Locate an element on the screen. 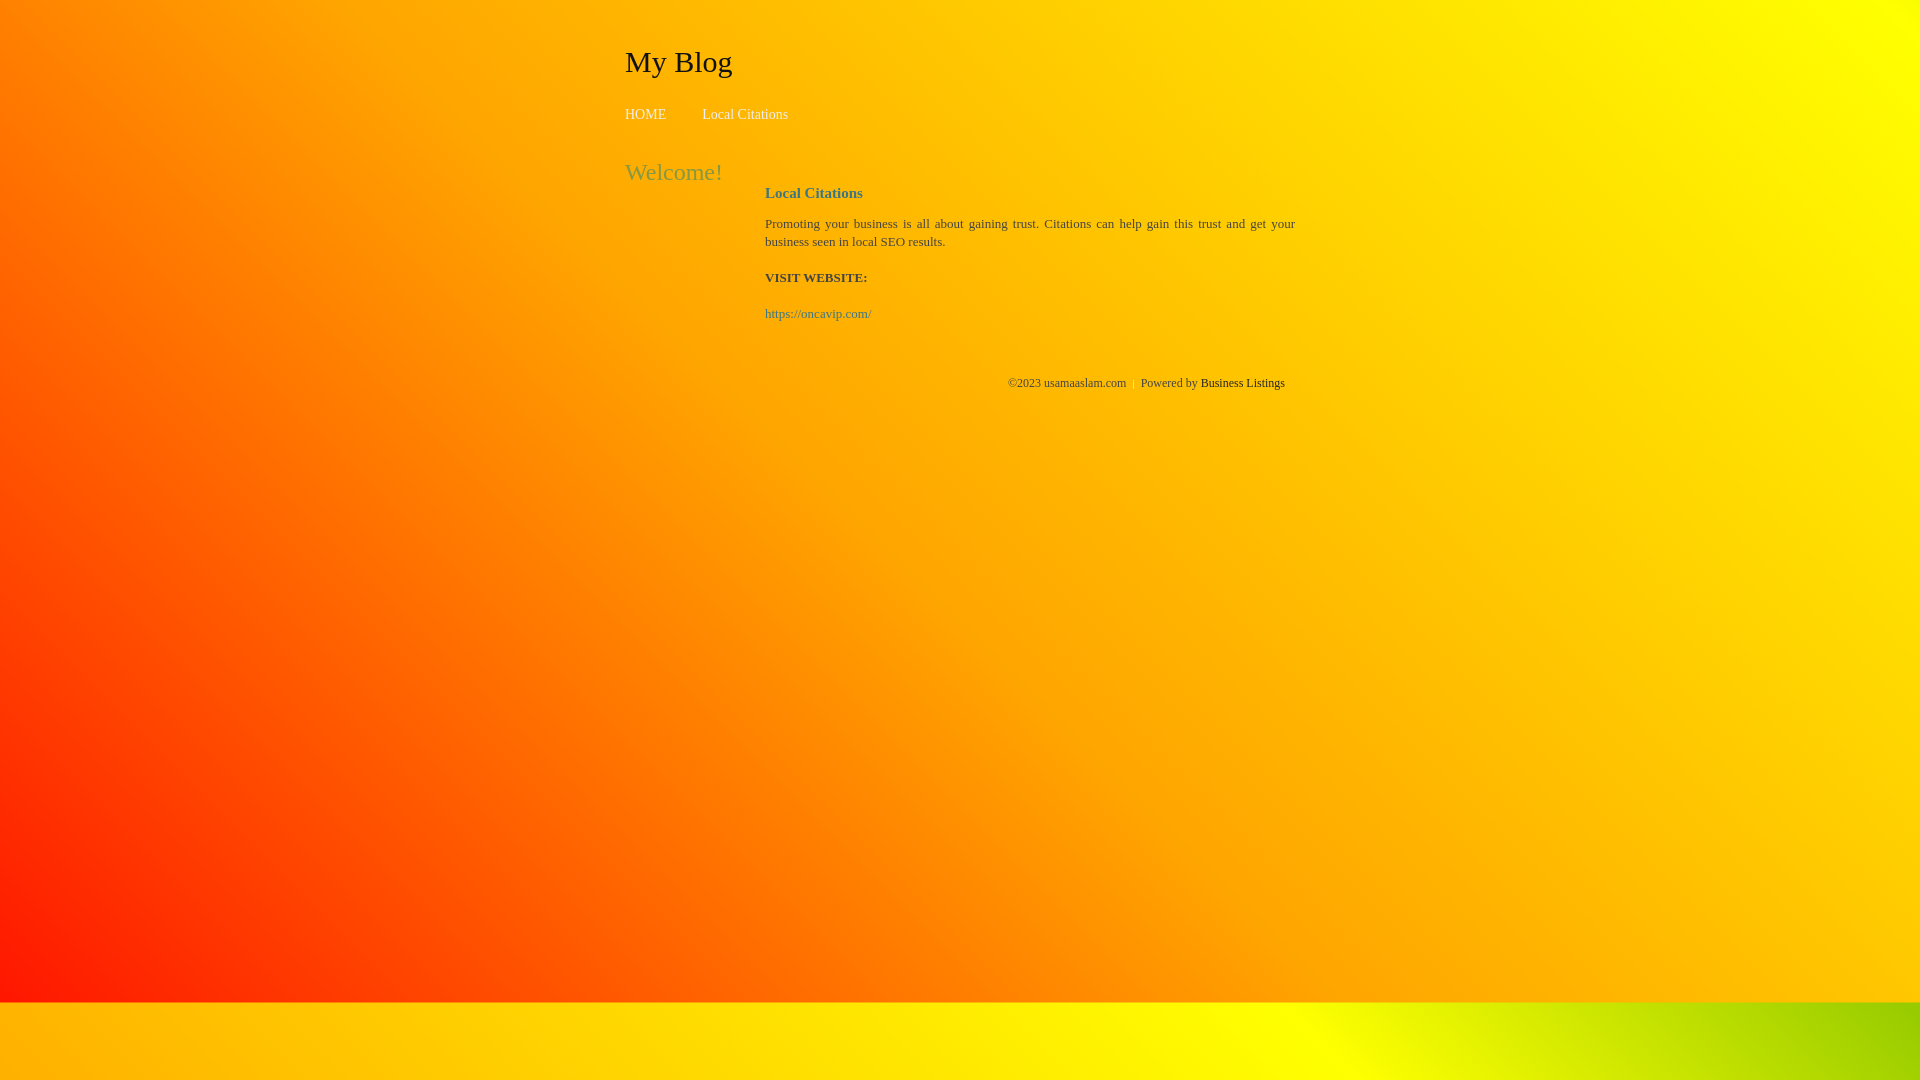  Business Listings is located at coordinates (1243, 383).